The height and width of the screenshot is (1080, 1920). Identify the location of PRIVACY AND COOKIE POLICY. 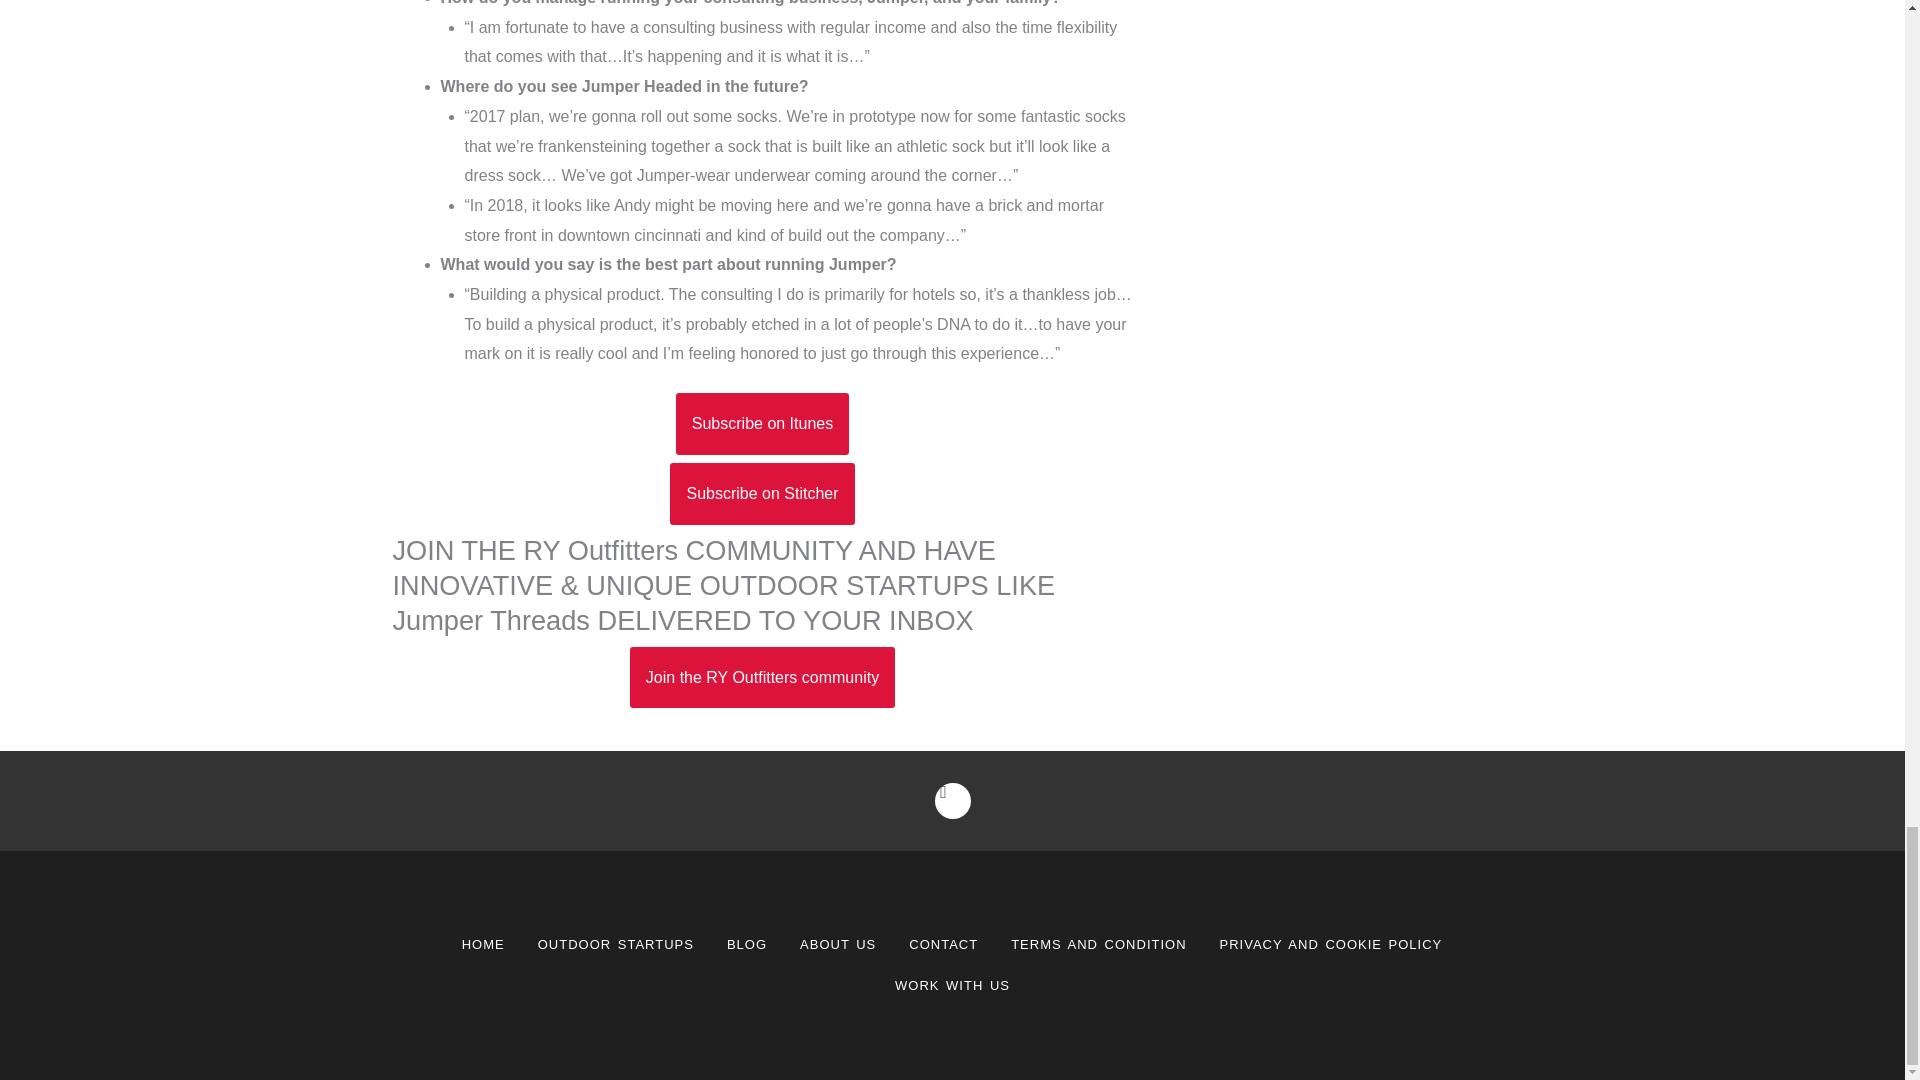
(1331, 944).